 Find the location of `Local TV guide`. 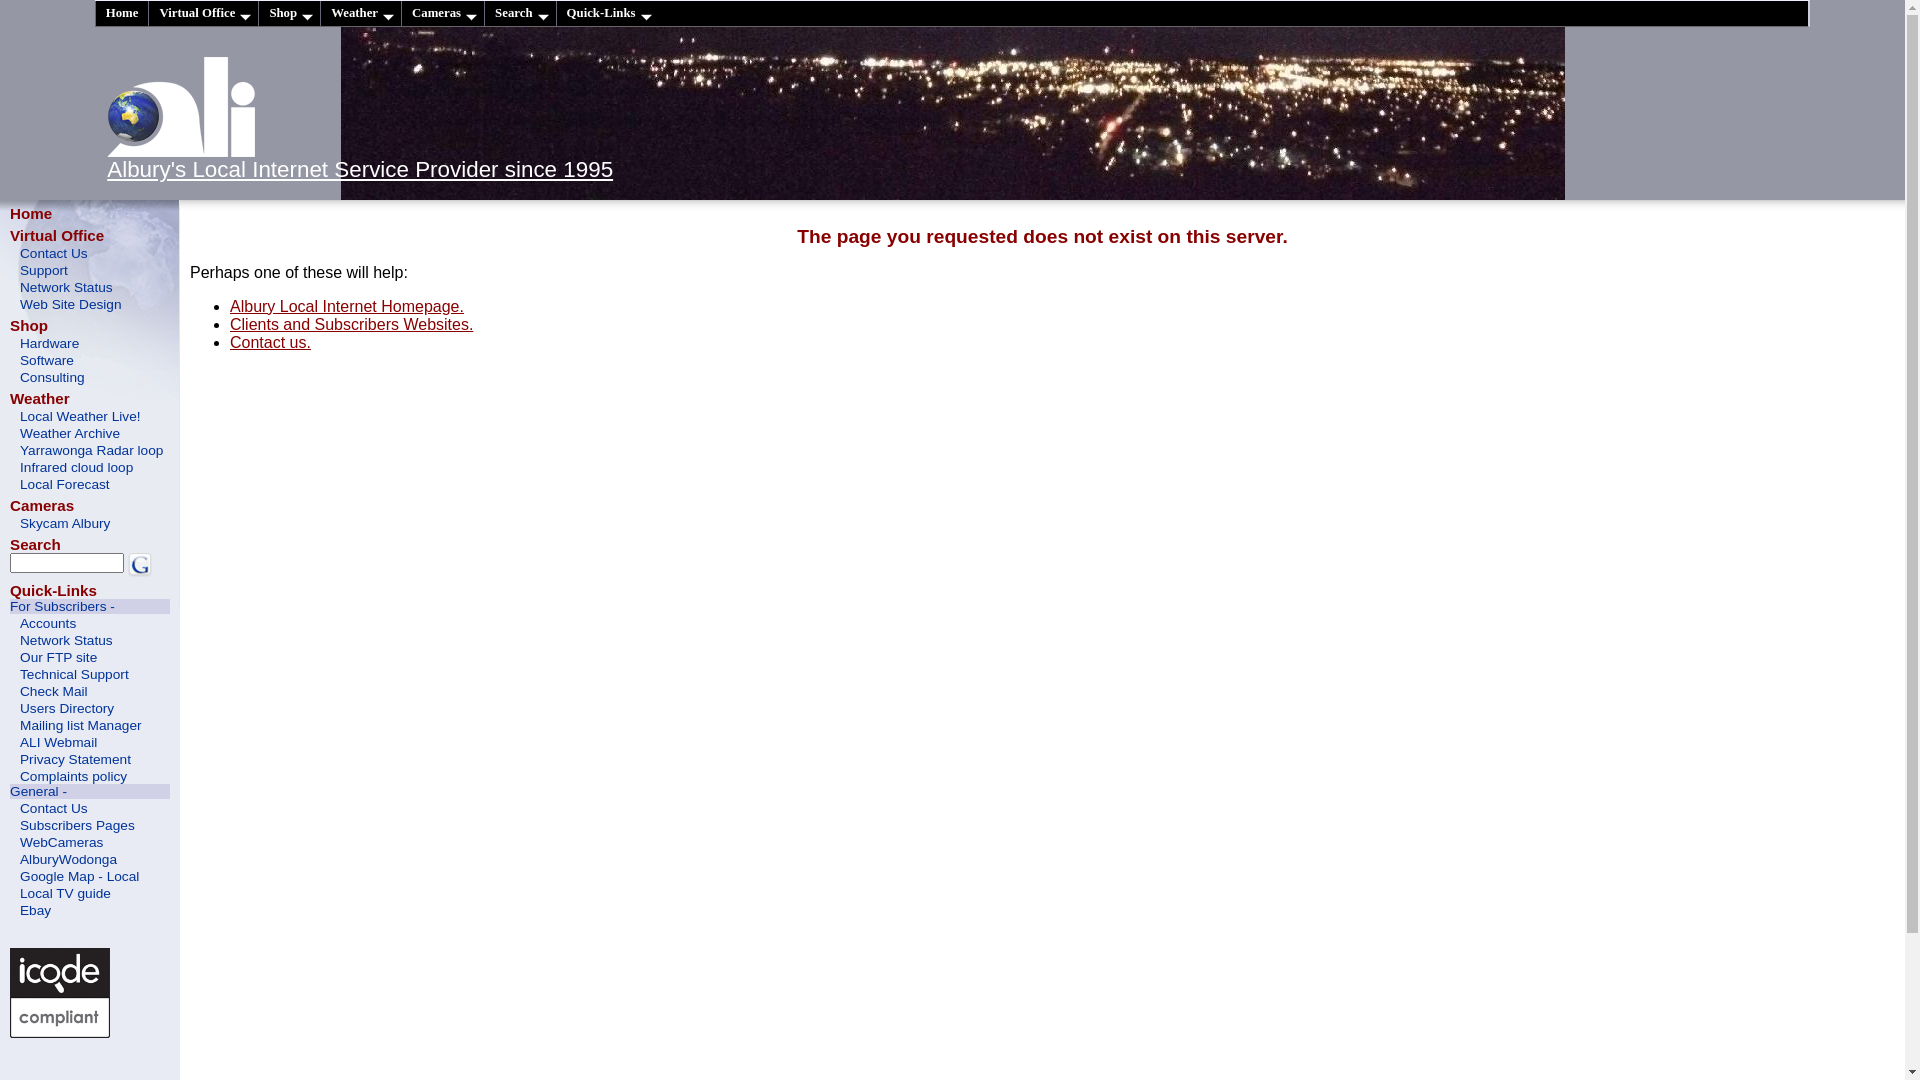

Local TV guide is located at coordinates (90, 892).